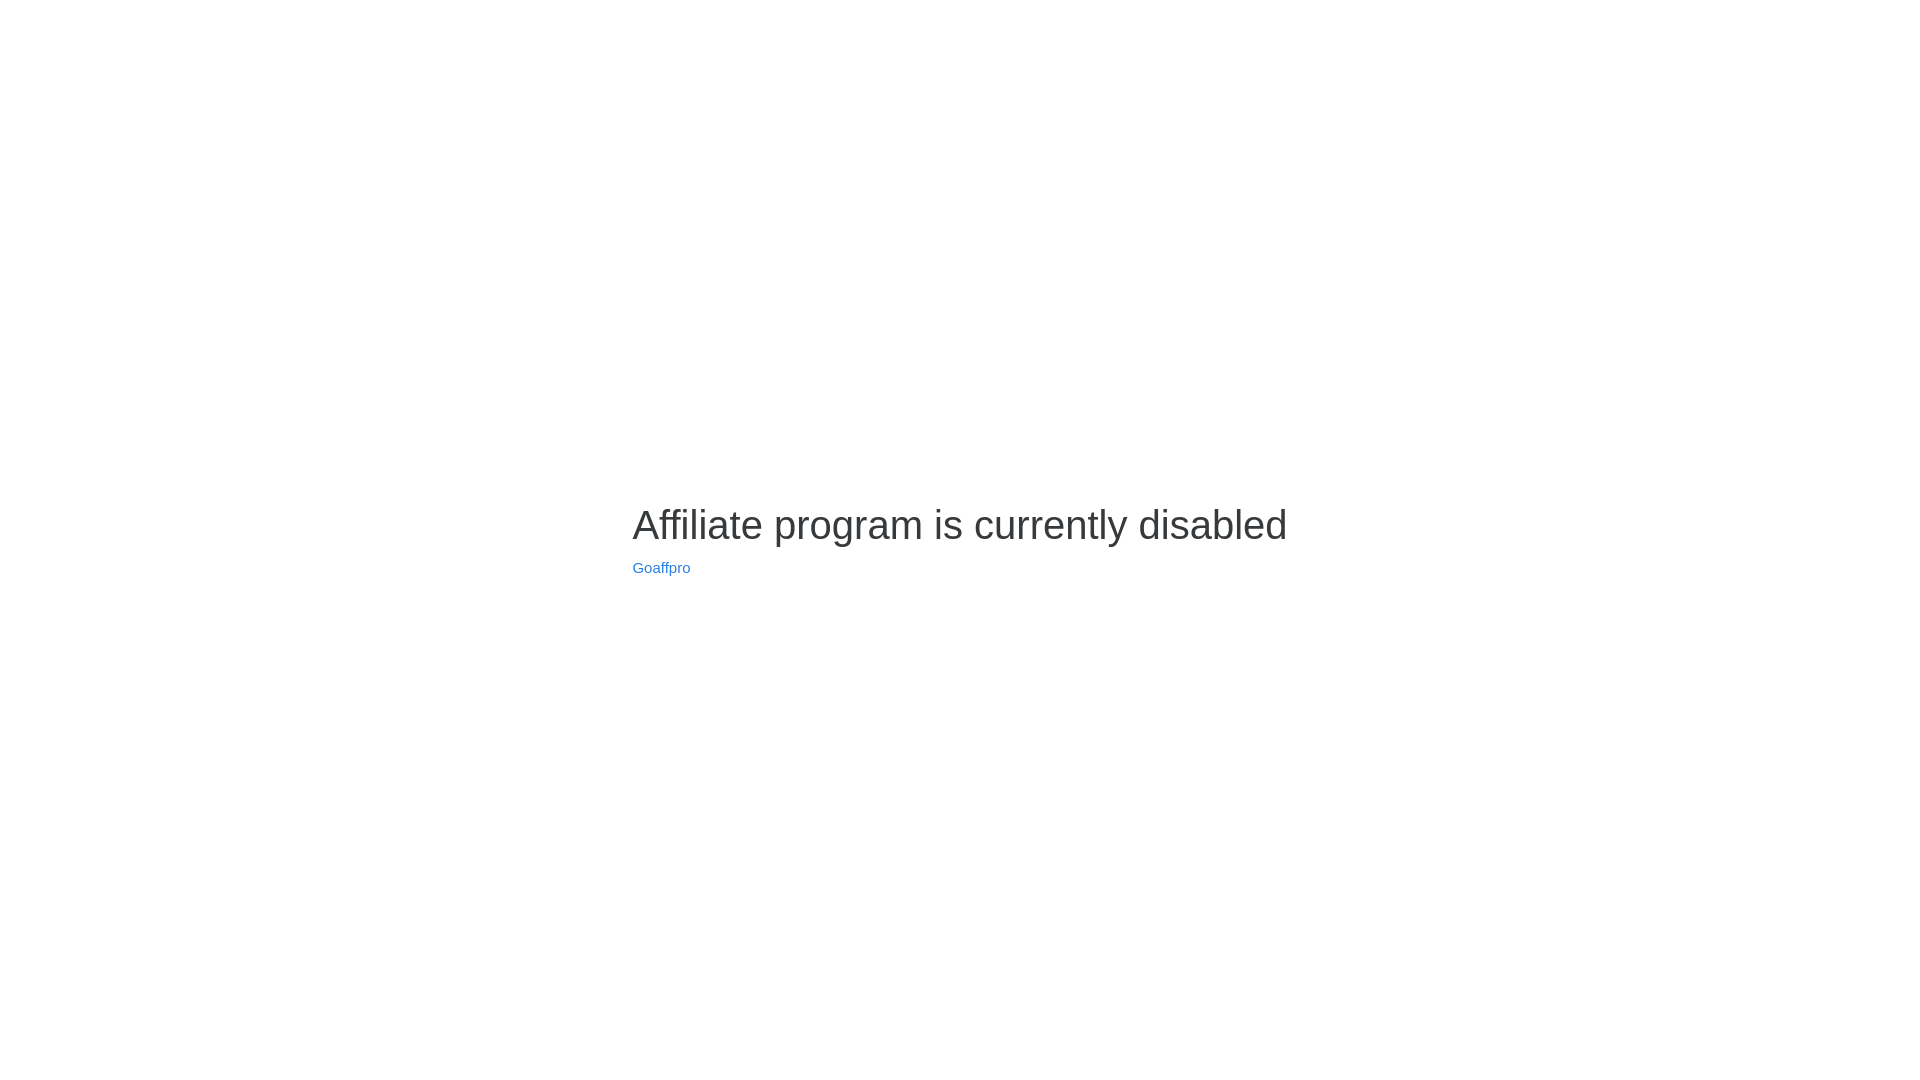 This screenshot has height=1080, width=1920. I want to click on Goaffpro, so click(661, 568).